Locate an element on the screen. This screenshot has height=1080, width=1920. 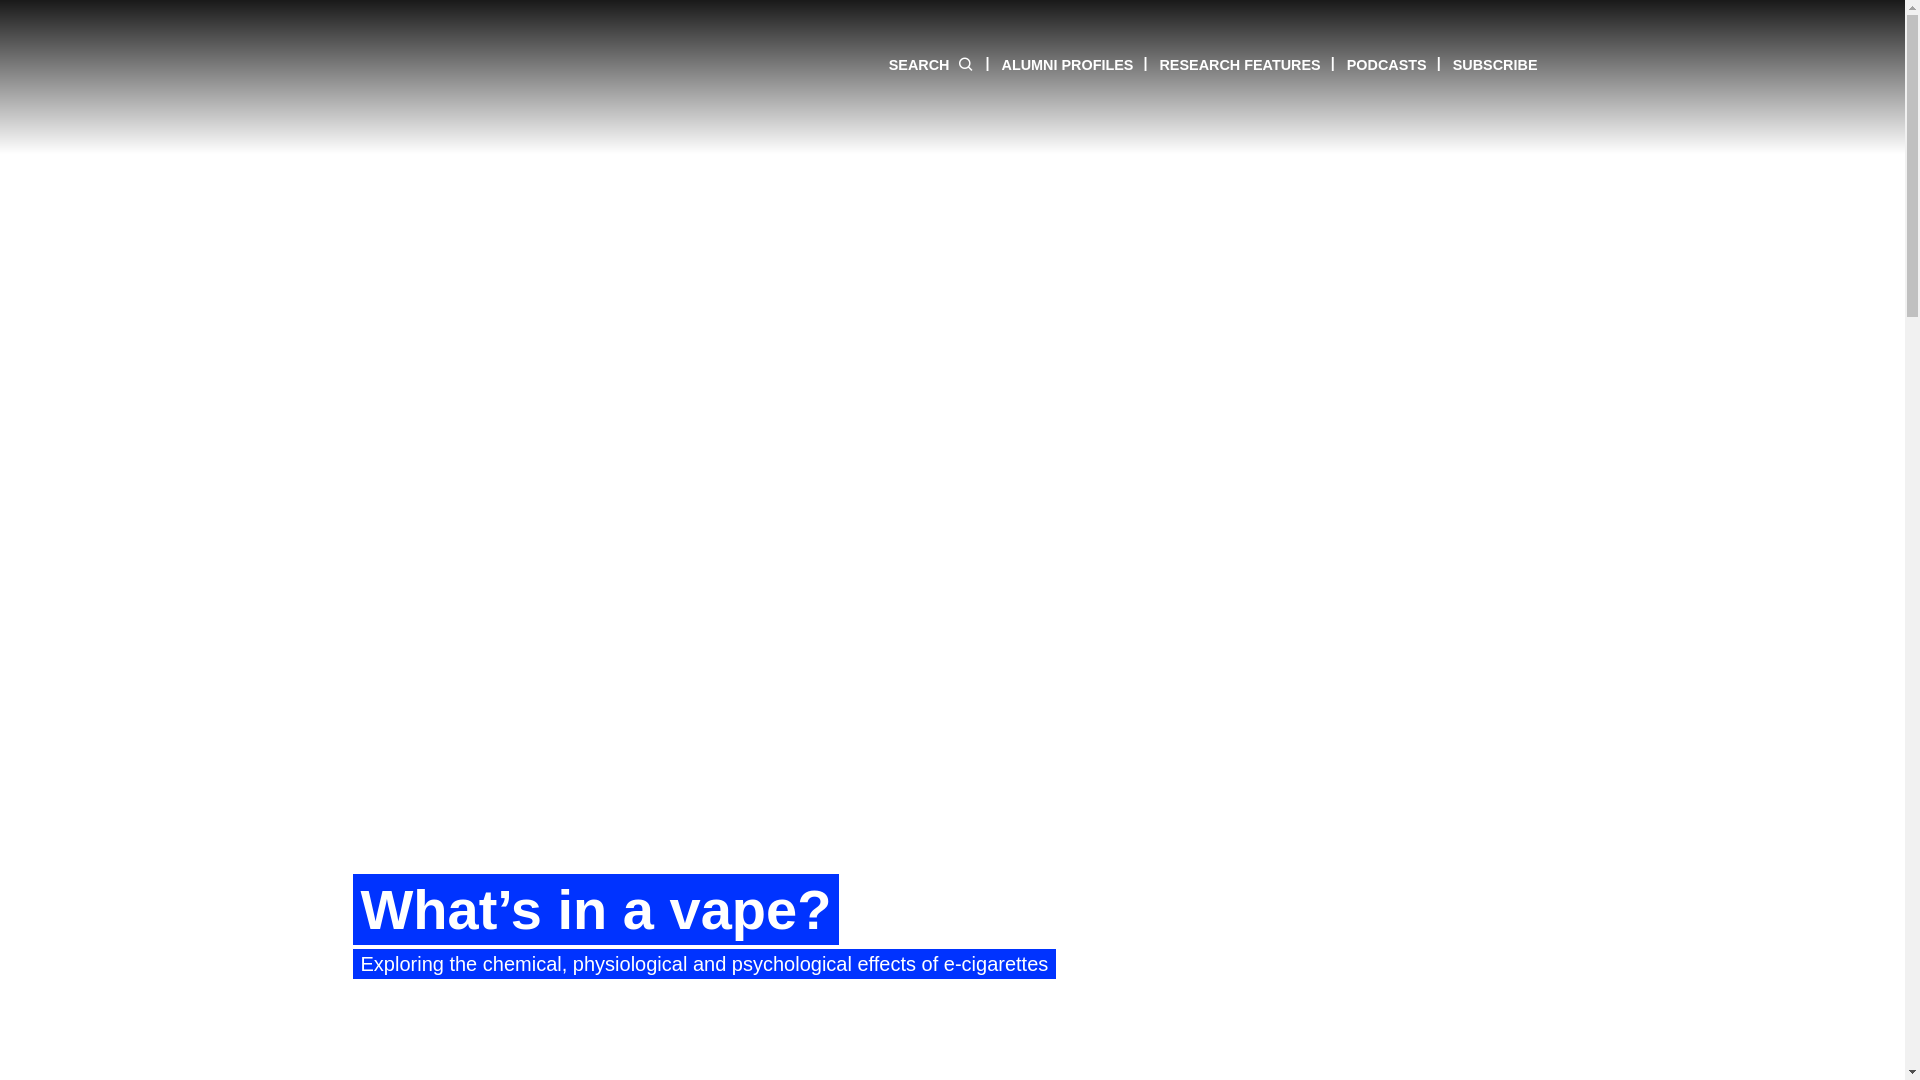
SEARCH is located at coordinates (932, 64).